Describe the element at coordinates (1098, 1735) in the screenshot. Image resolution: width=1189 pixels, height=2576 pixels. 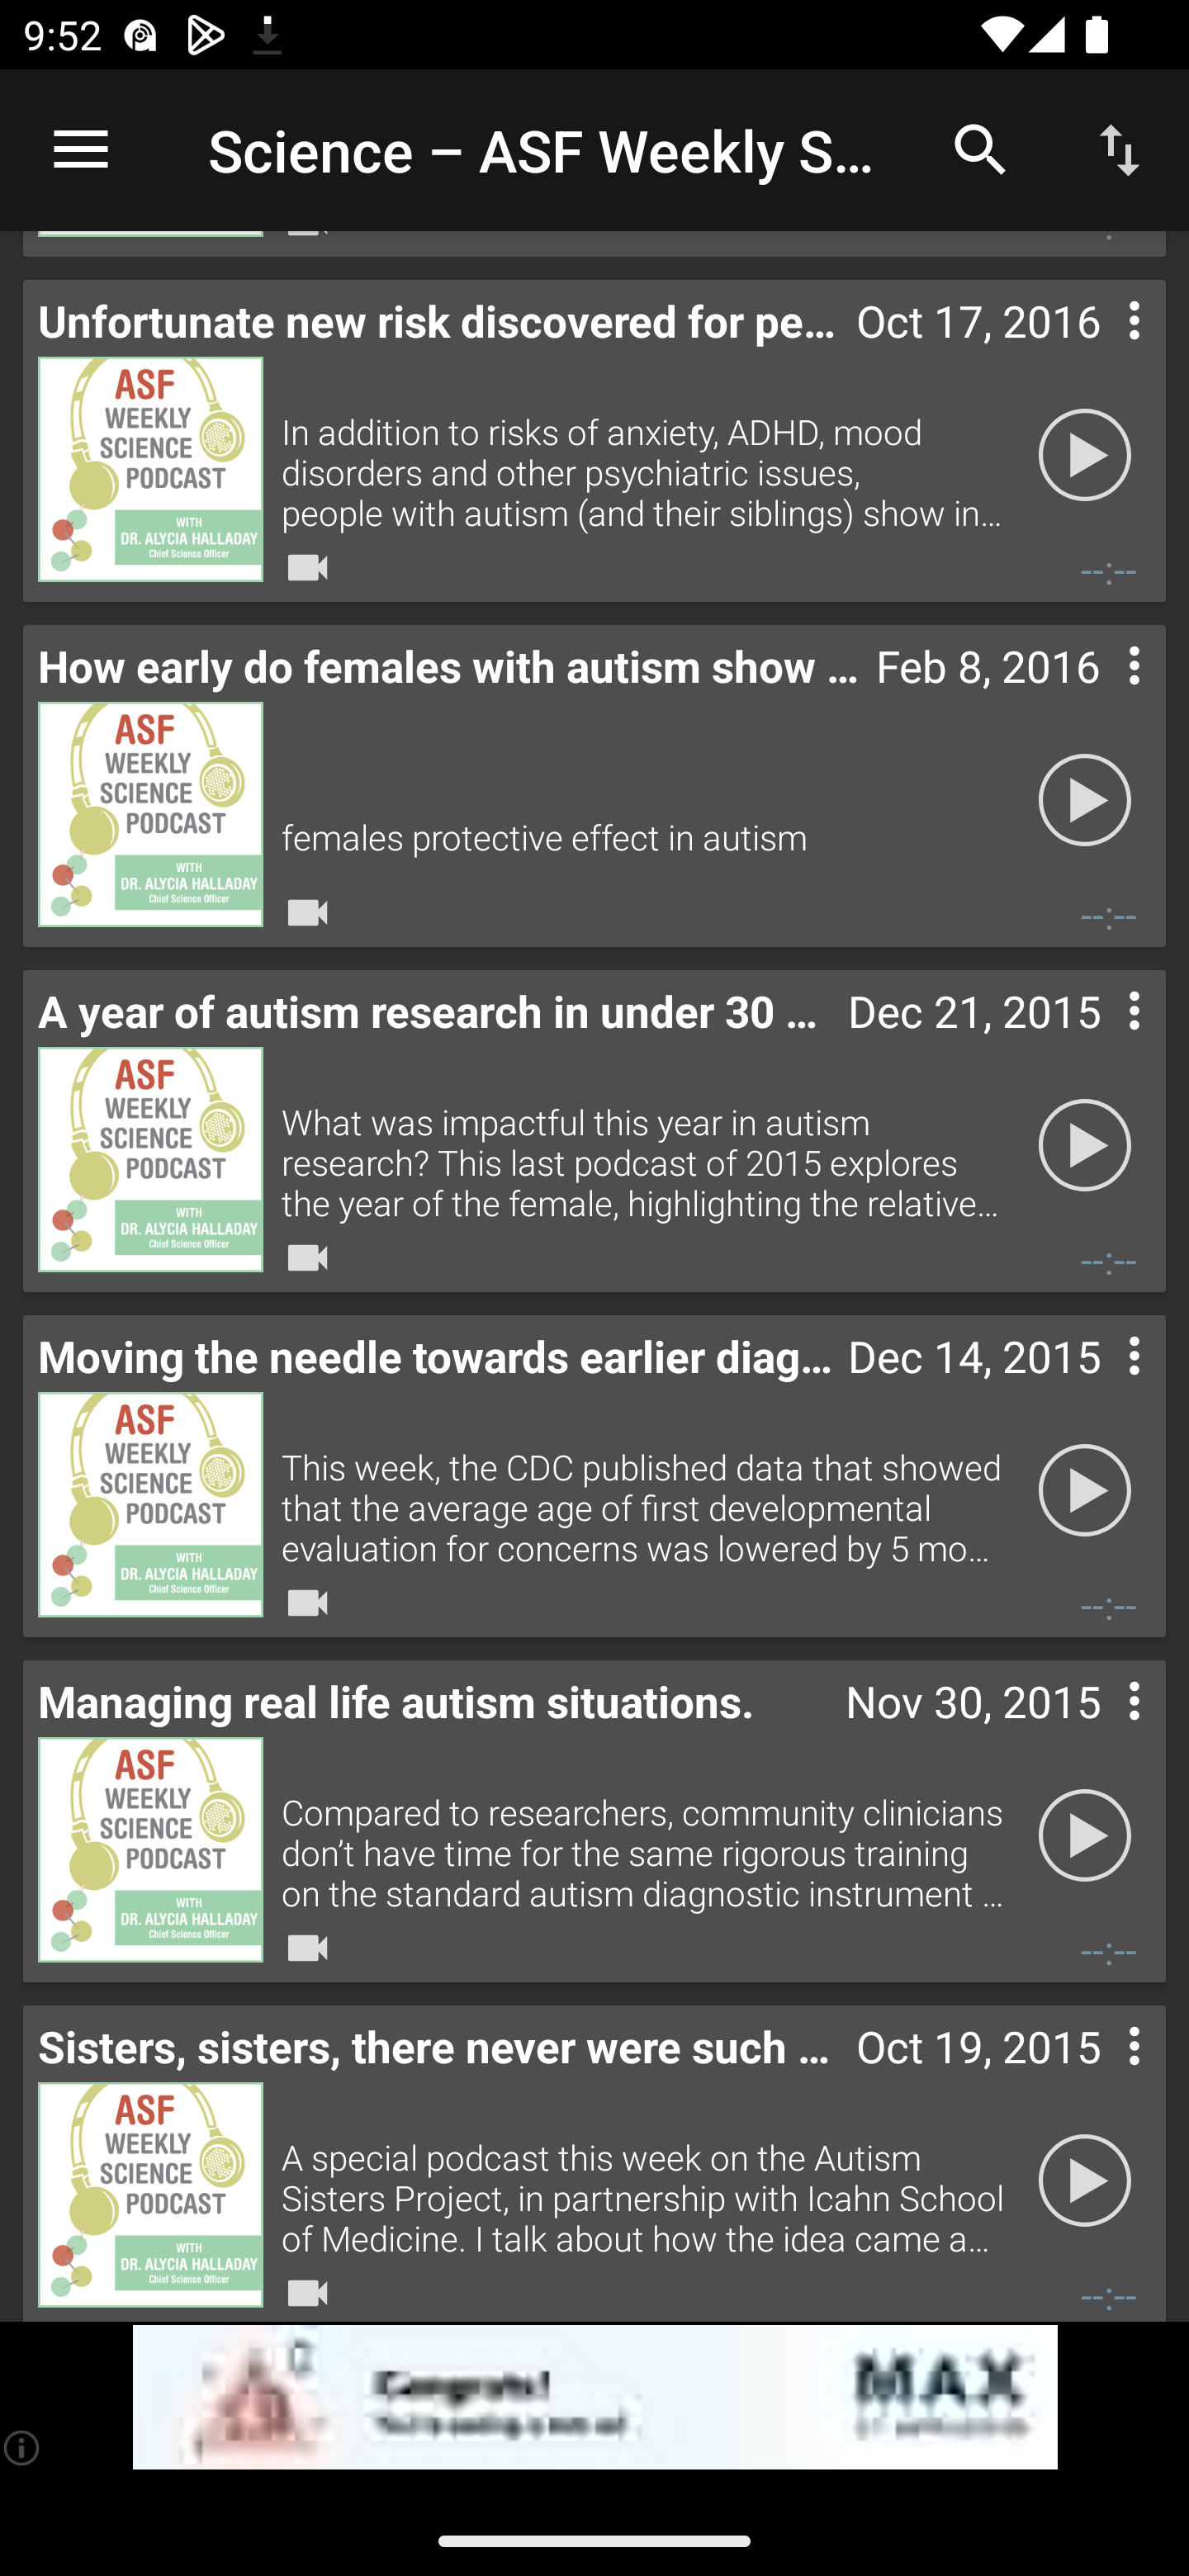
I see `Contextual menu` at that location.